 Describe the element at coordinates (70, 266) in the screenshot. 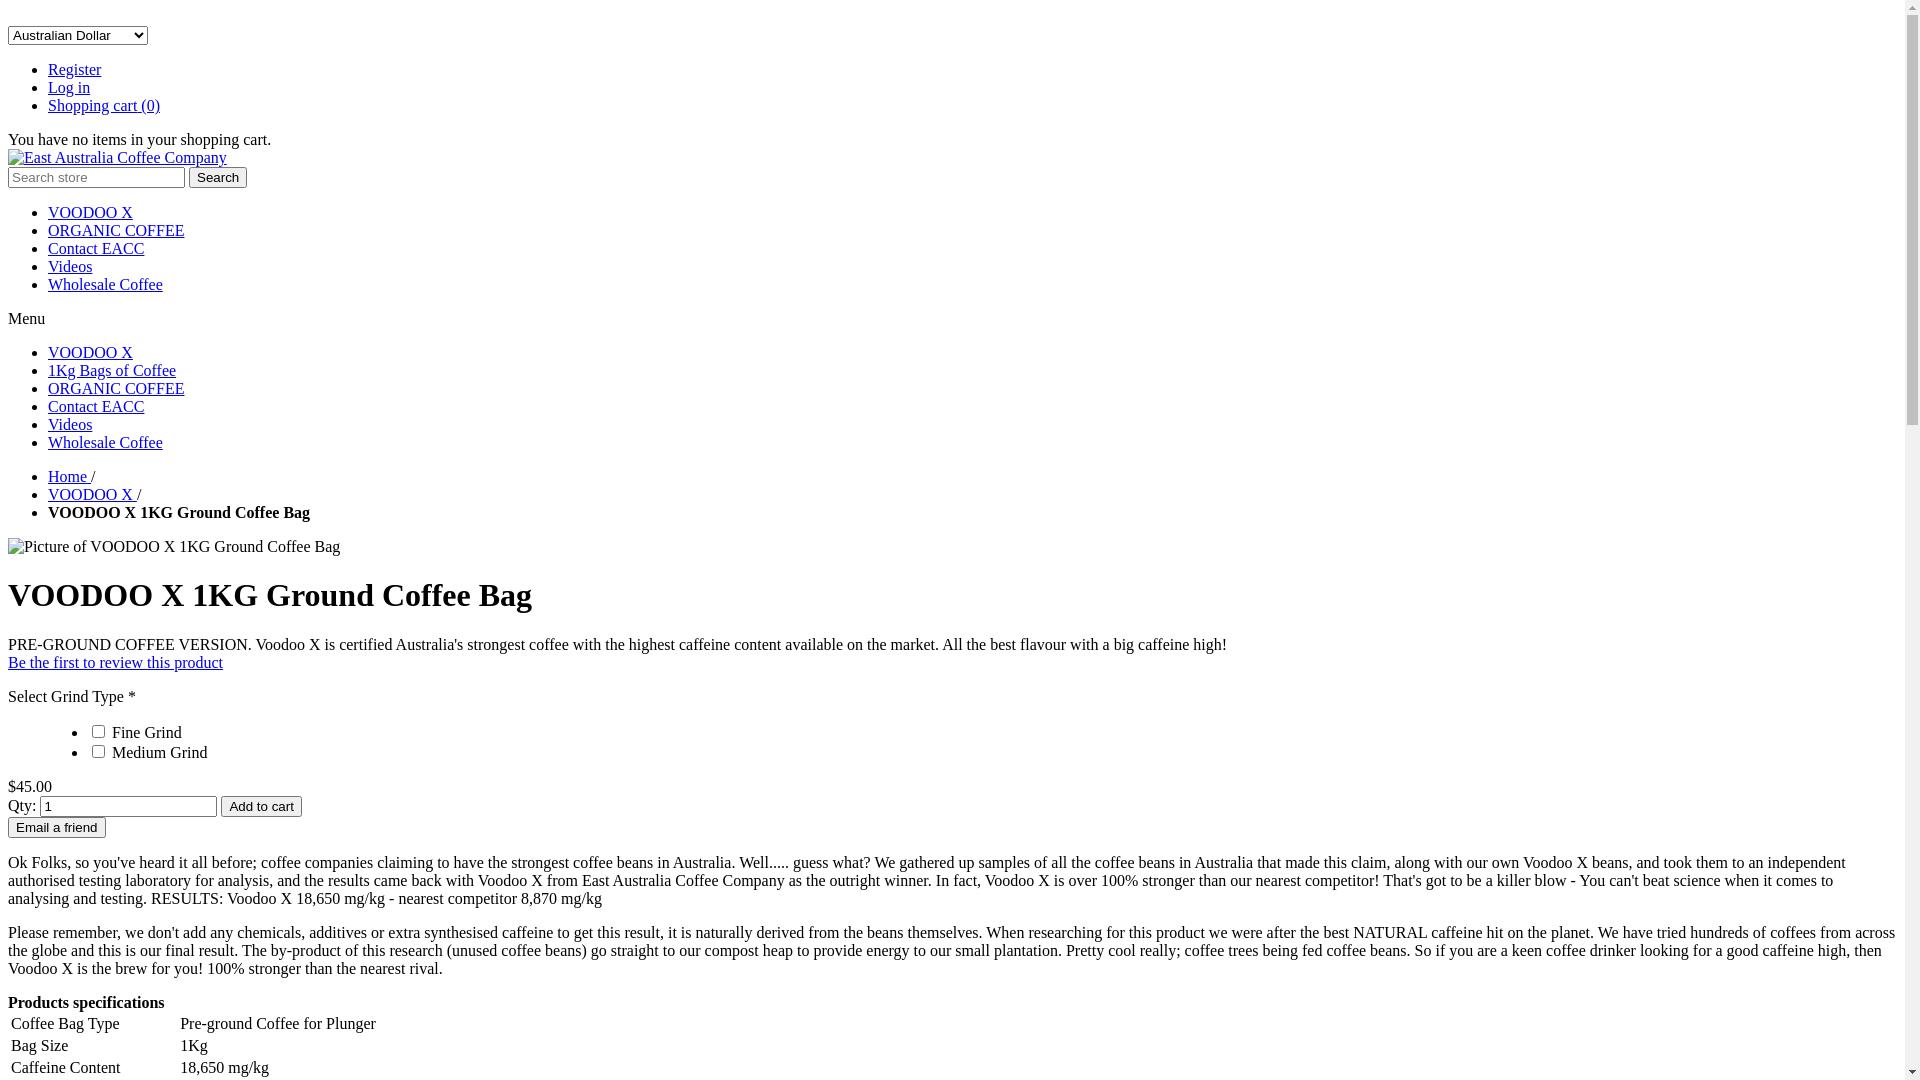

I see `Videos` at that location.